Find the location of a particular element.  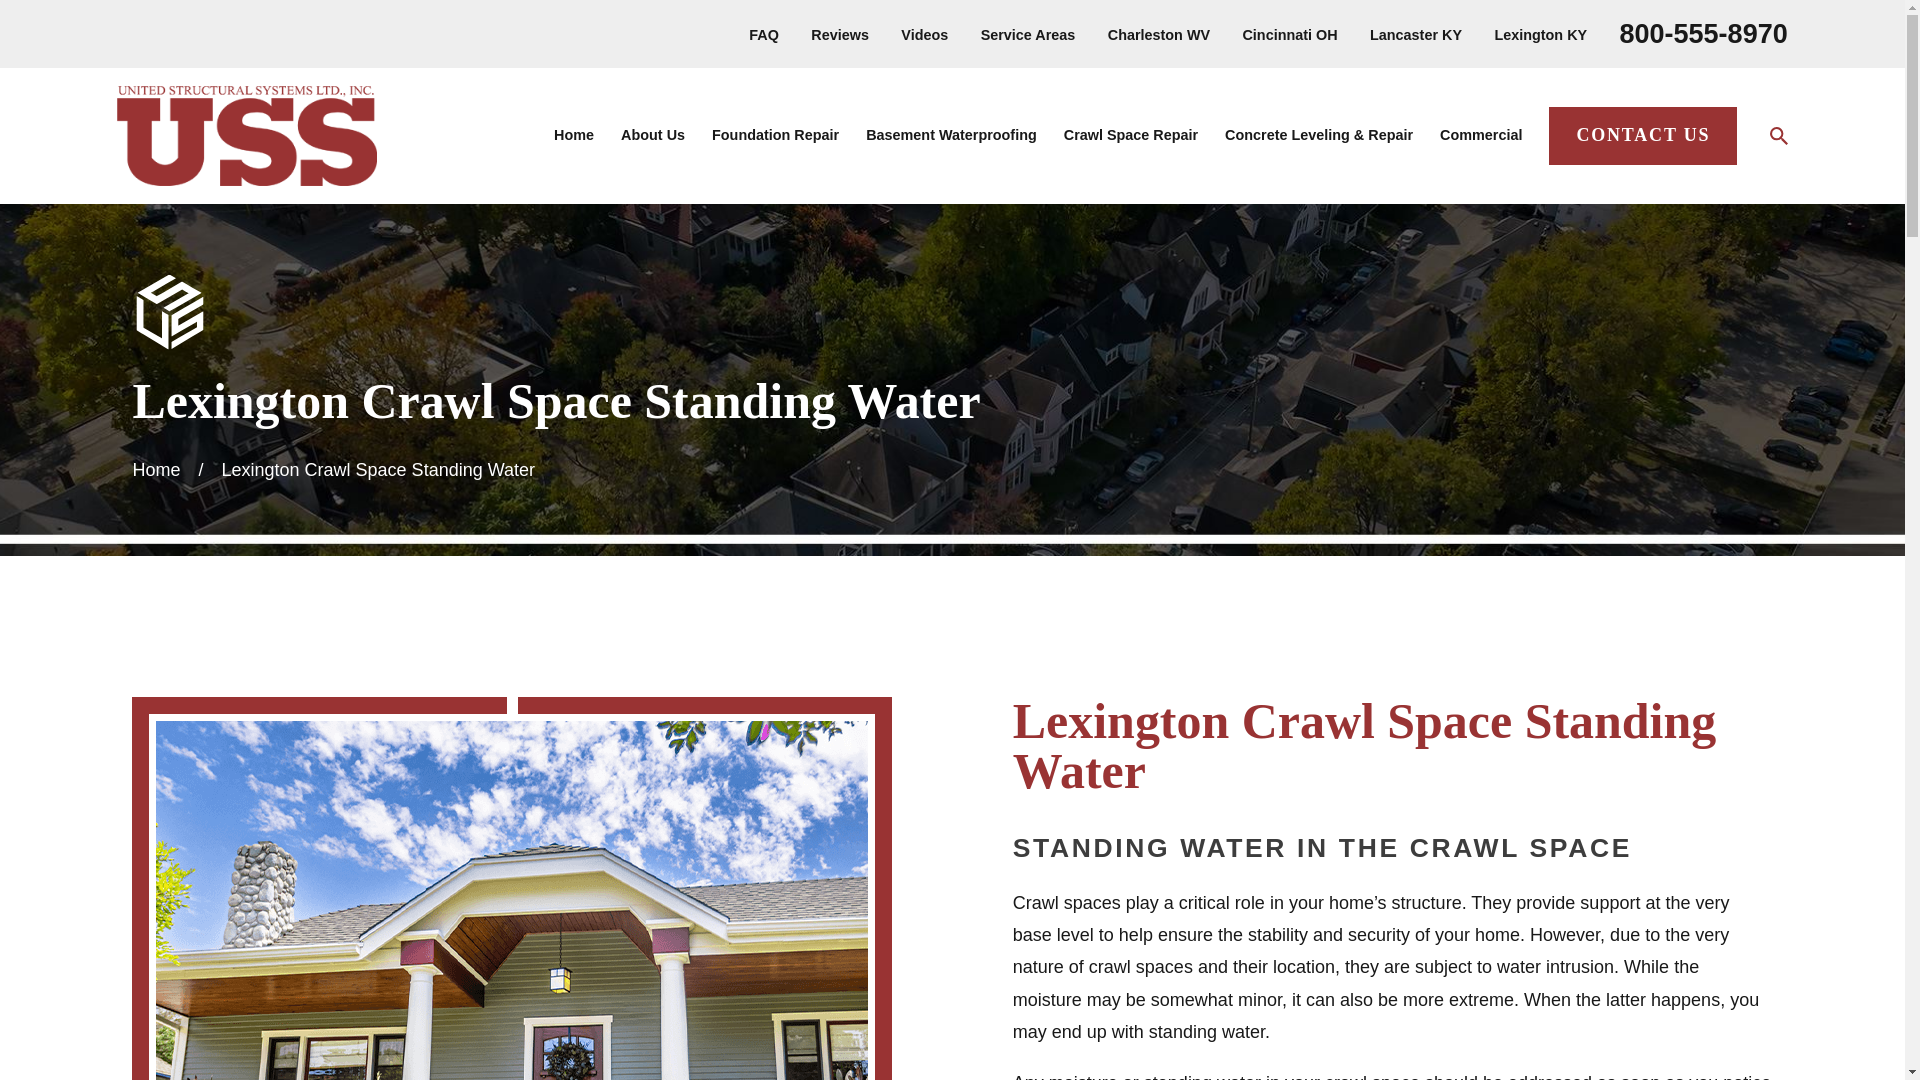

Charleston WV is located at coordinates (1158, 35).